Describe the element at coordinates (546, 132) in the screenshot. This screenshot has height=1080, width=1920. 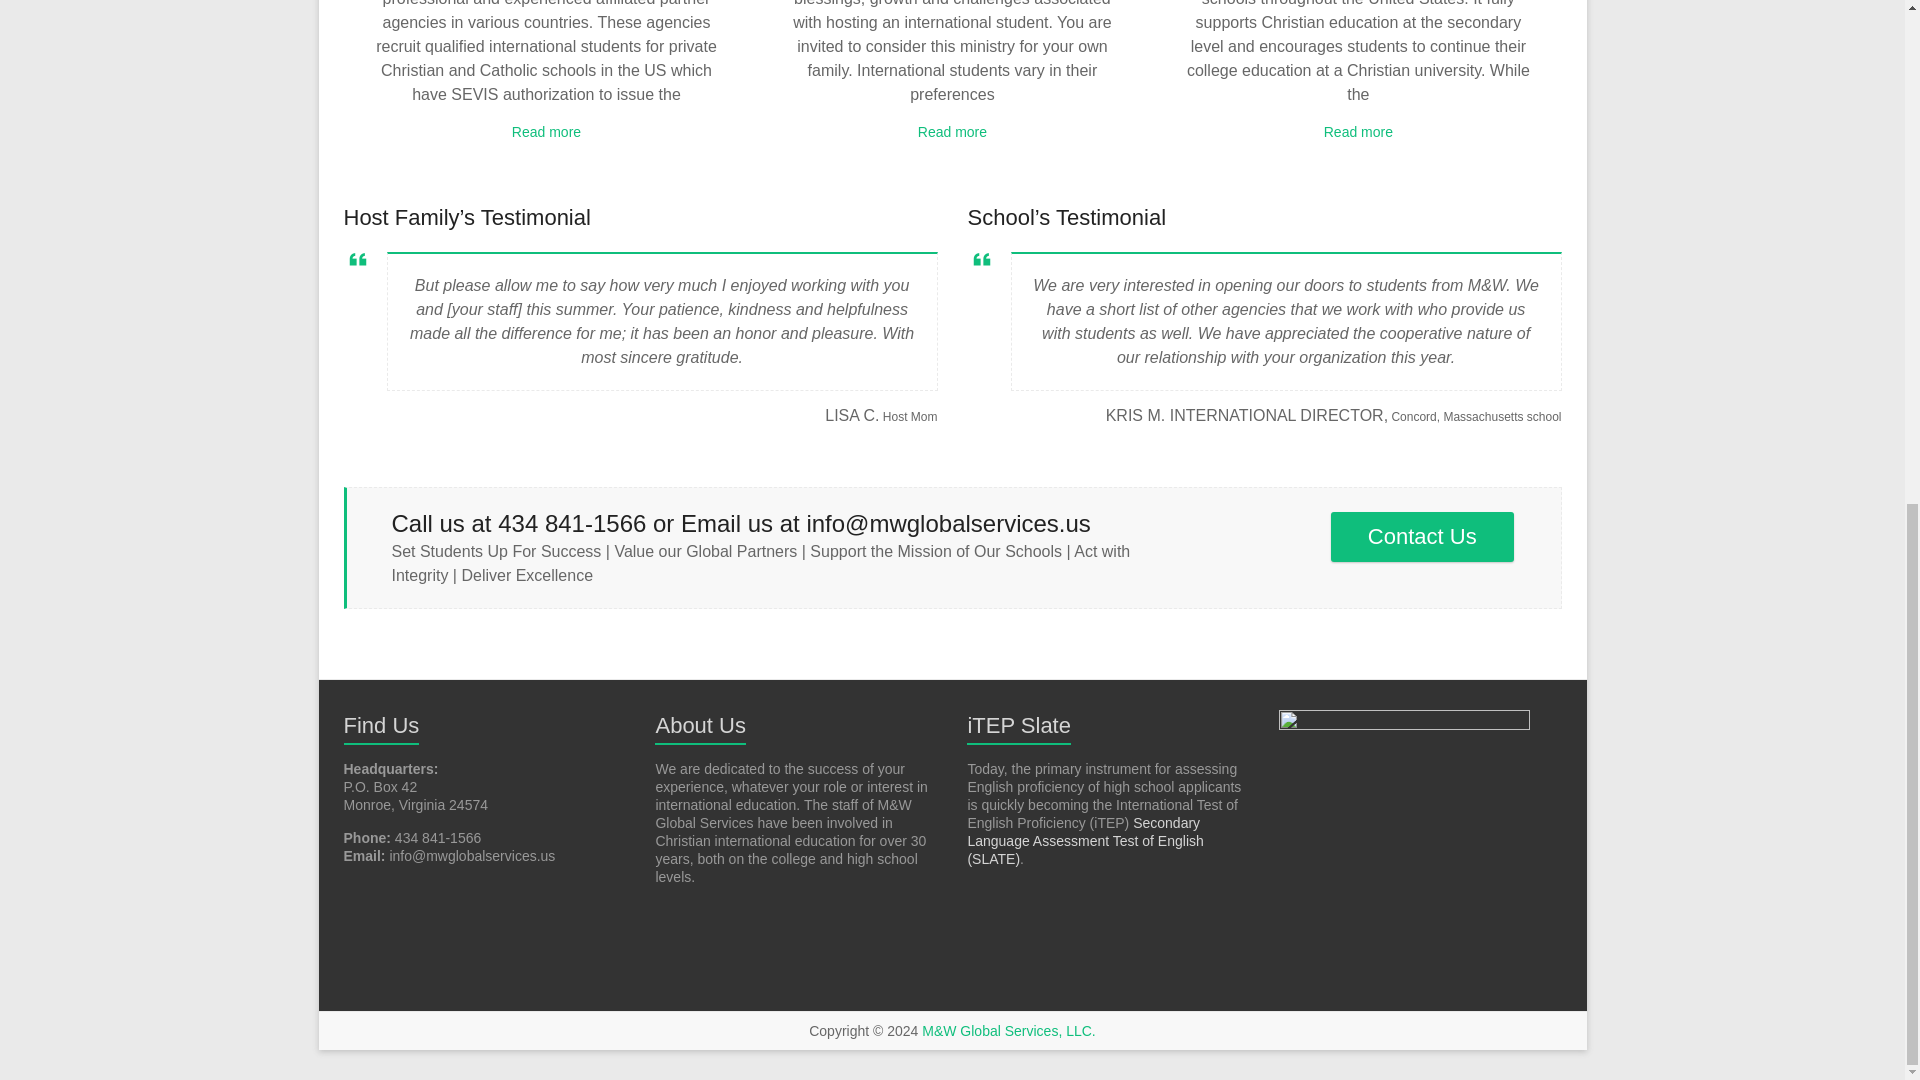
I see `International Student Placement` at that location.